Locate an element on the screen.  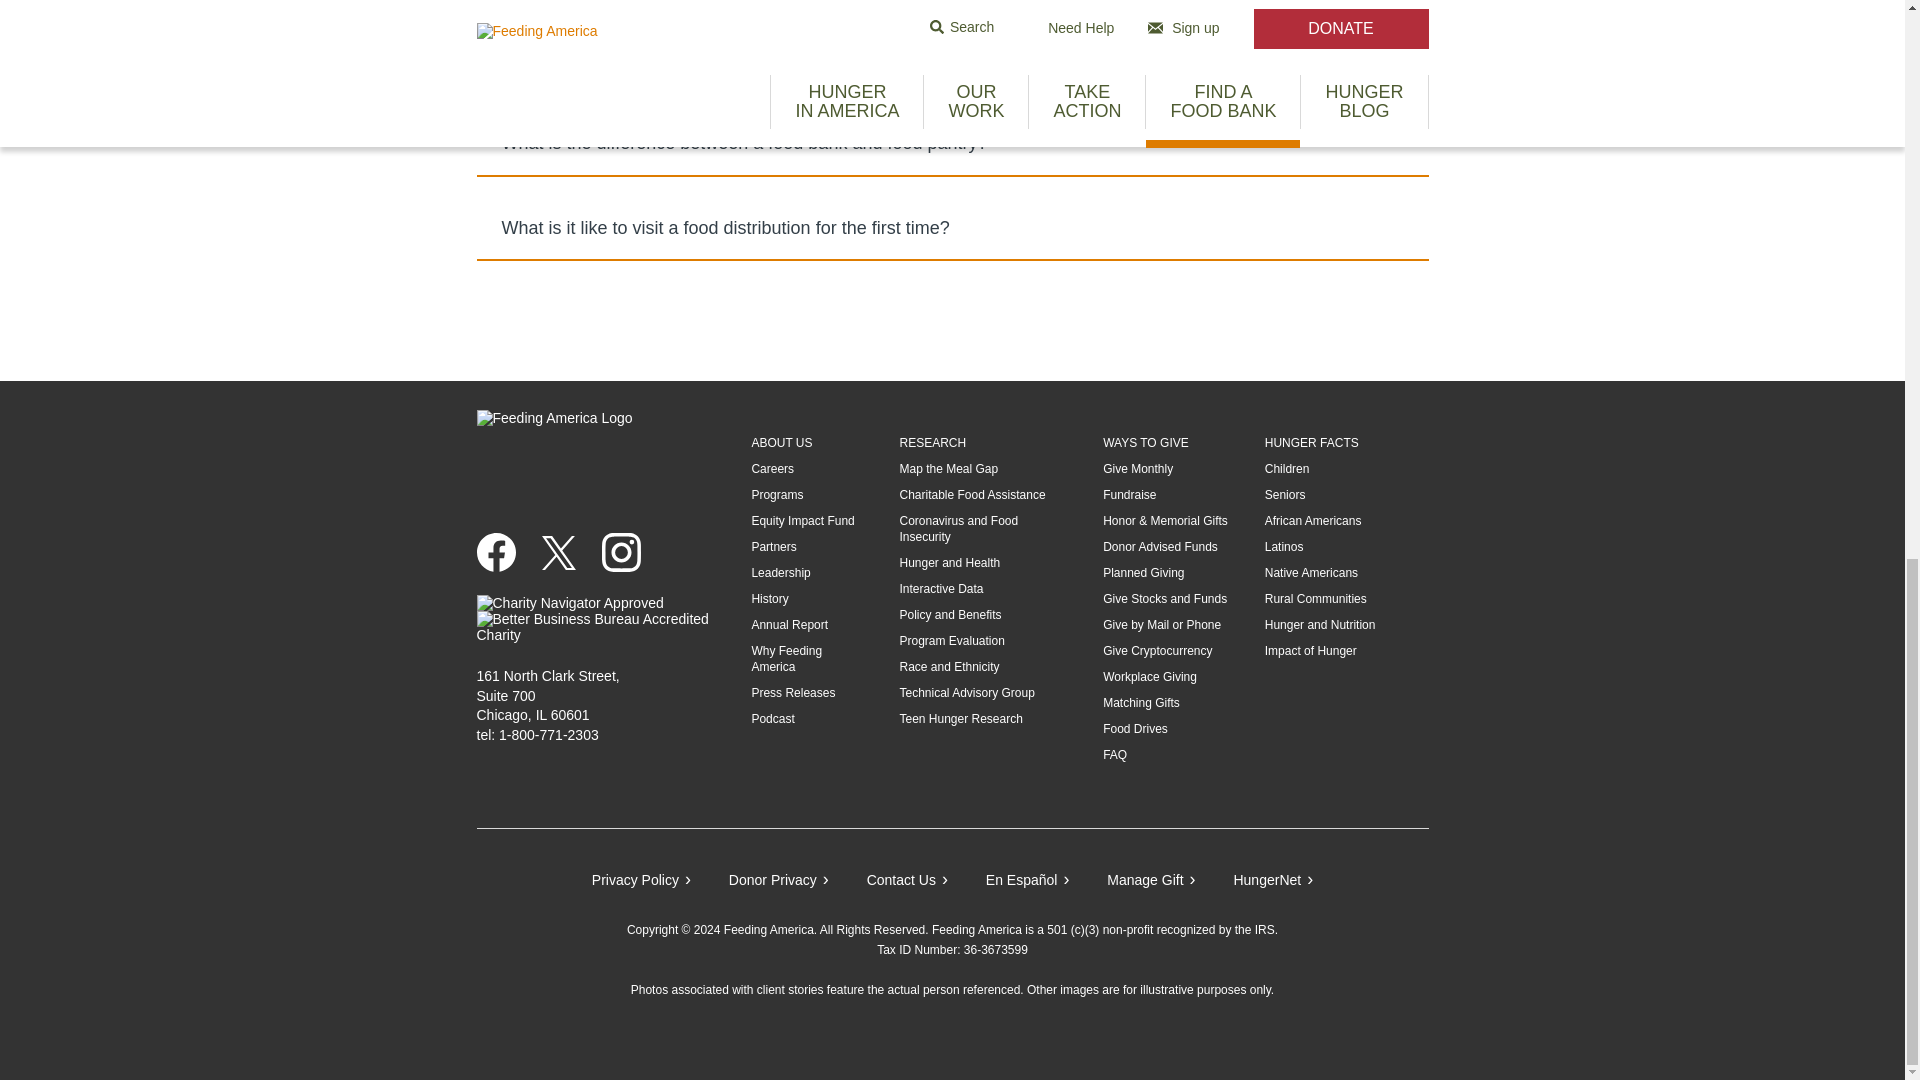
Visit our X.com feed is located at coordinates (558, 552).